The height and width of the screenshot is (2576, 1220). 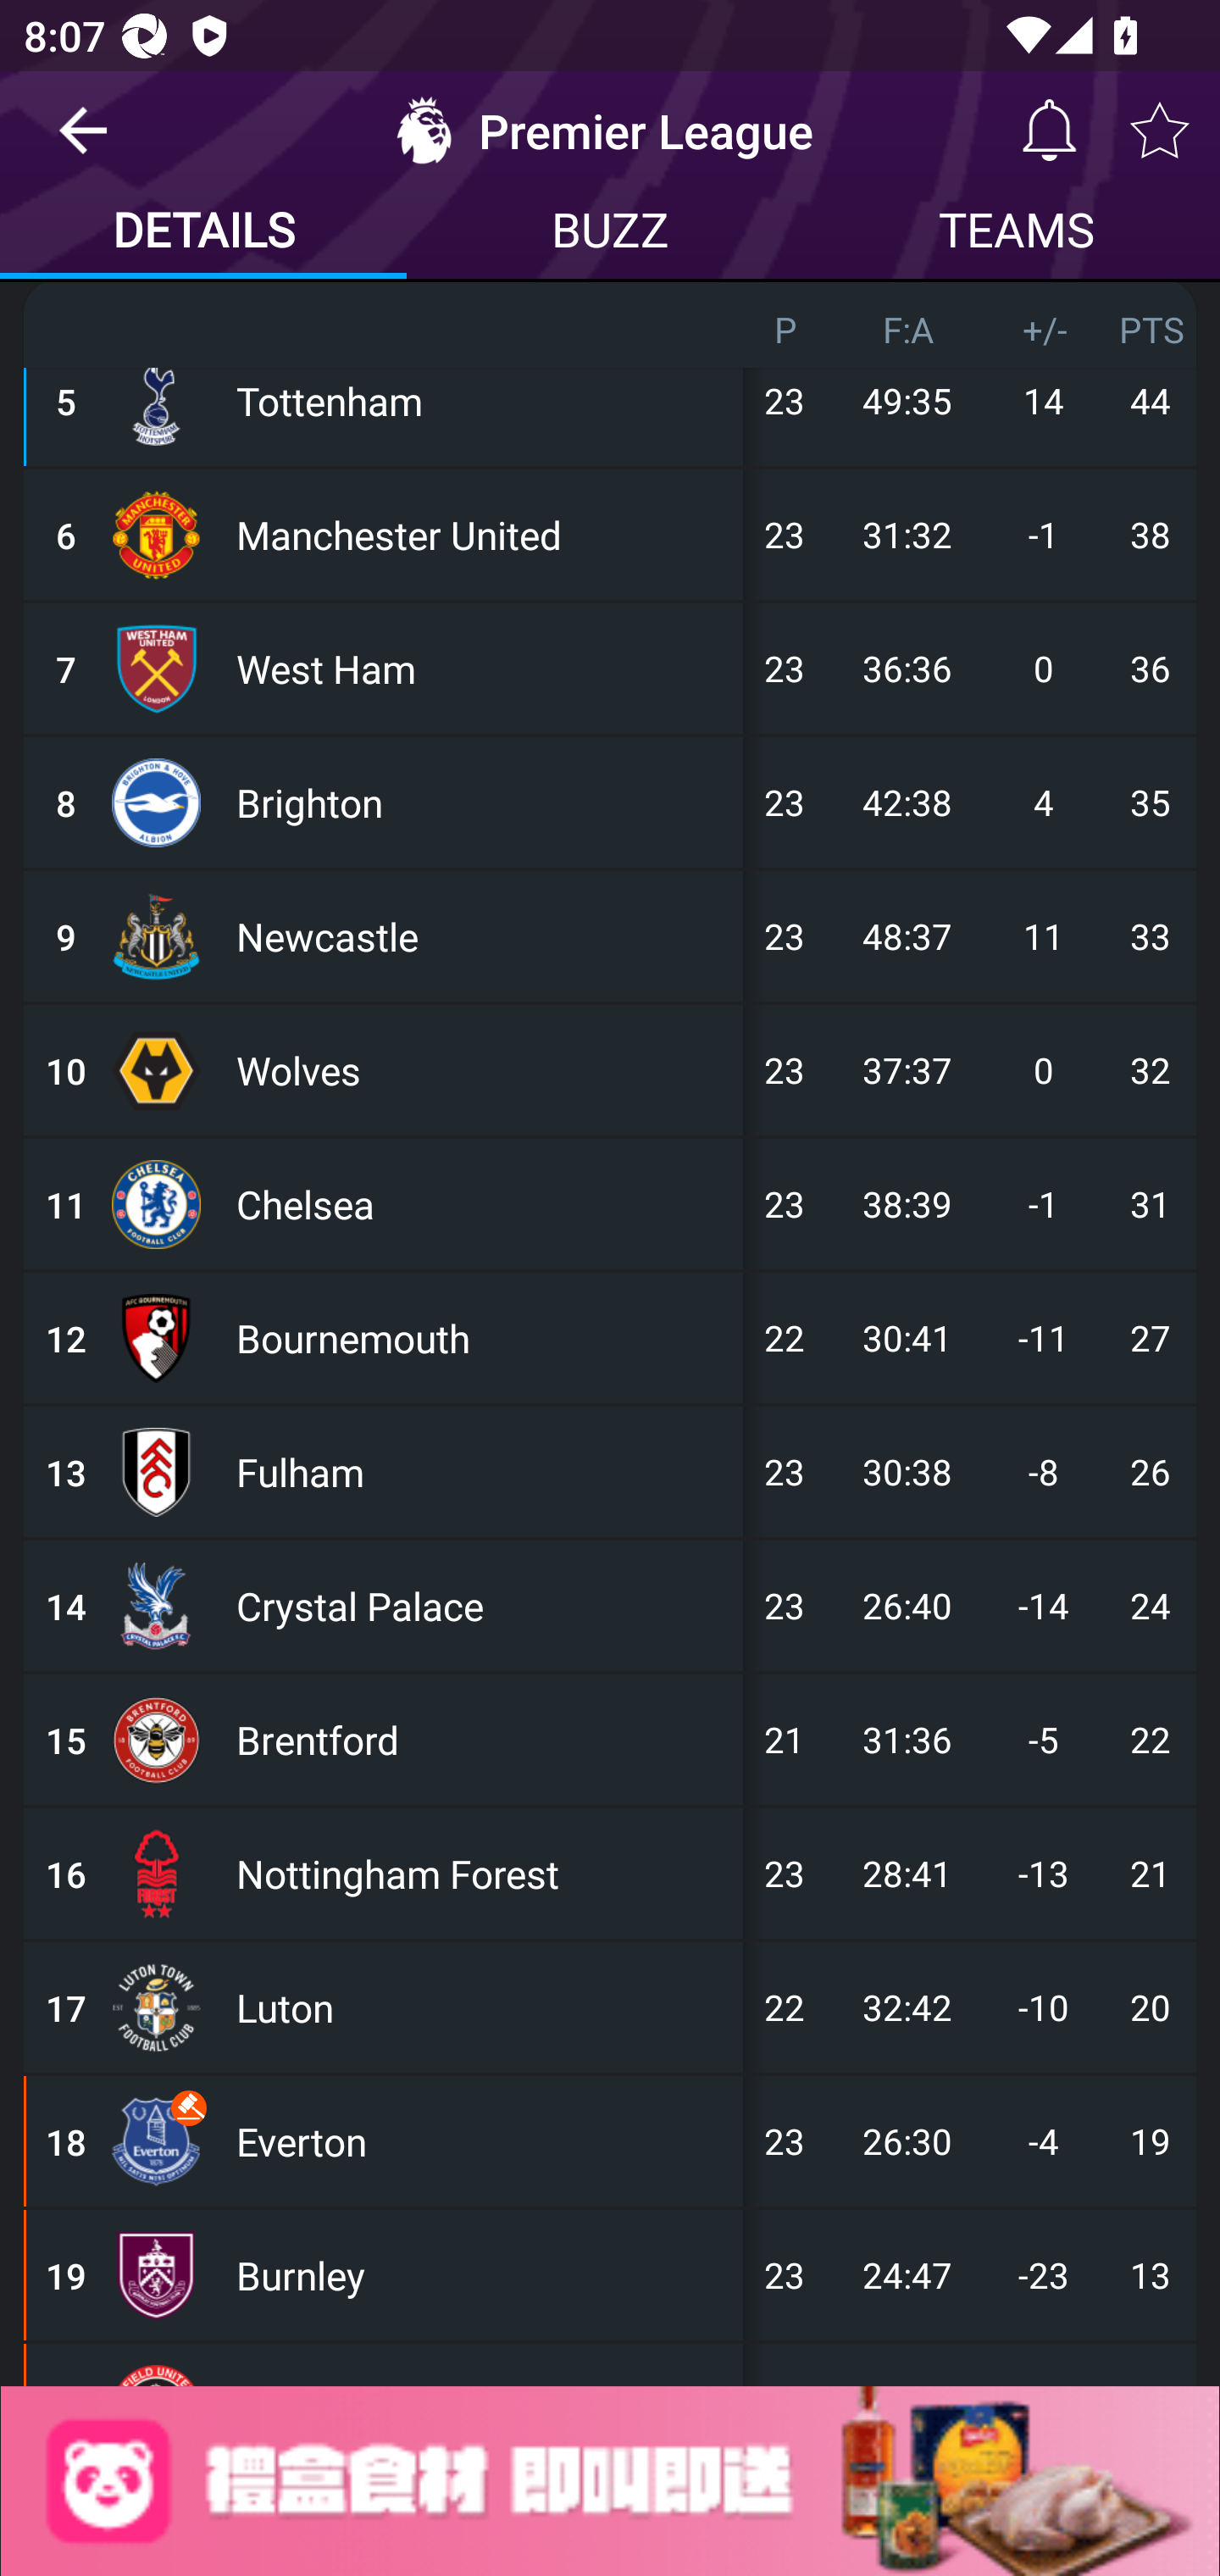 I want to click on Burnley, so click(x=483, y=2276).